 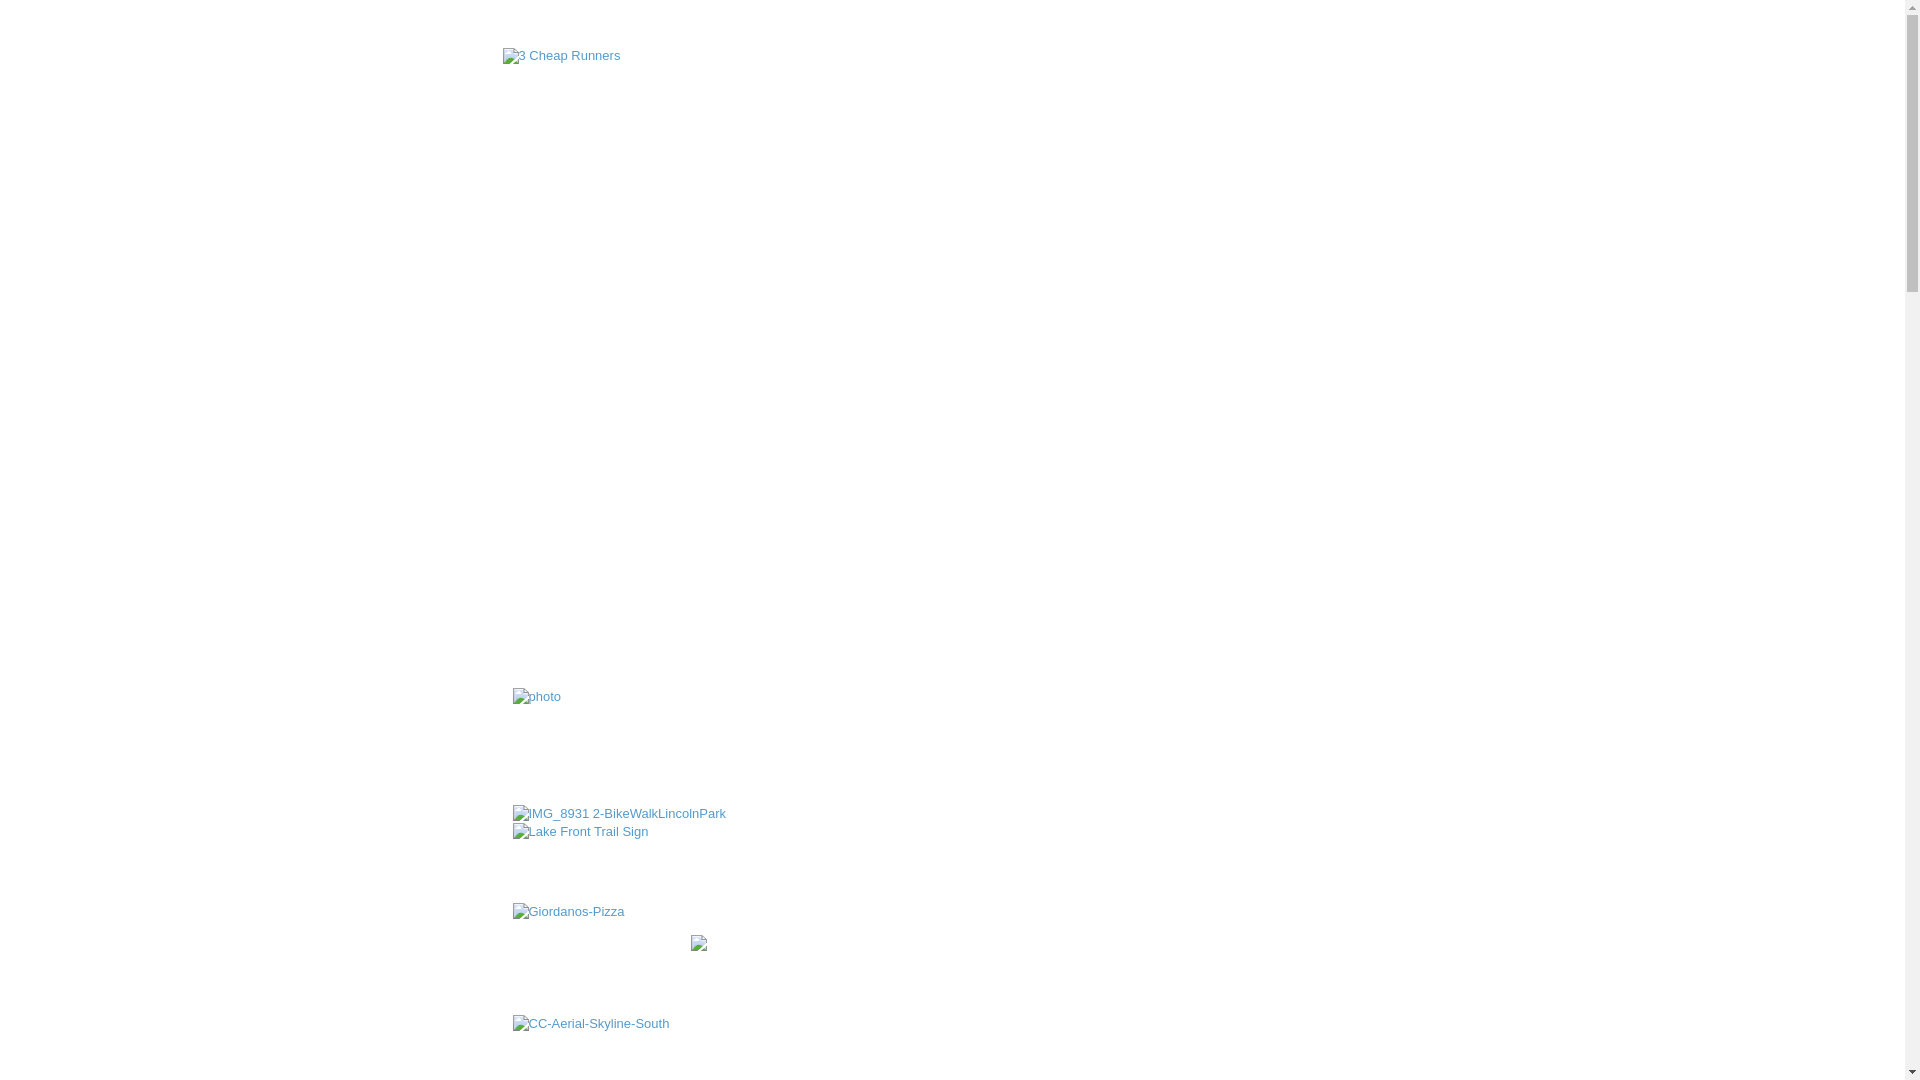 What do you see at coordinates (1003, 307) in the screenshot?
I see `Reviews` at bounding box center [1003, 307].